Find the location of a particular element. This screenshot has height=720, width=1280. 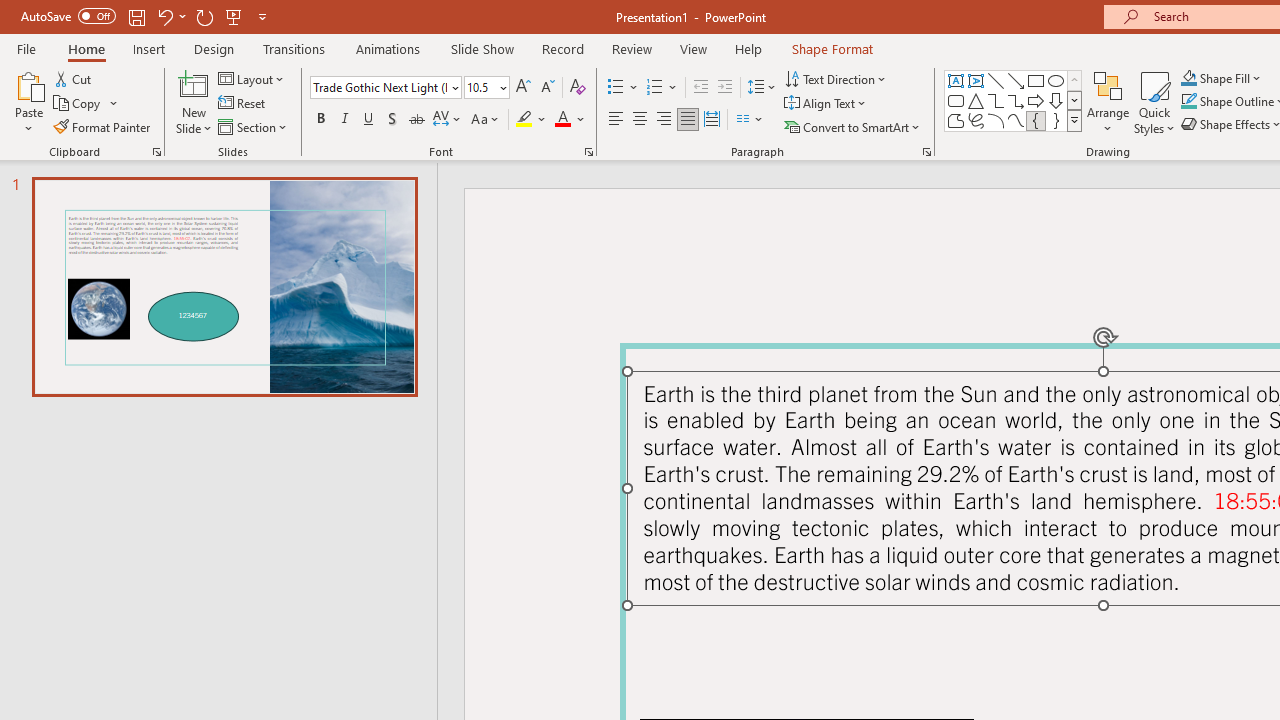

Shape Outline Teal, Accent 1 is located at coordinates (1188, 102).